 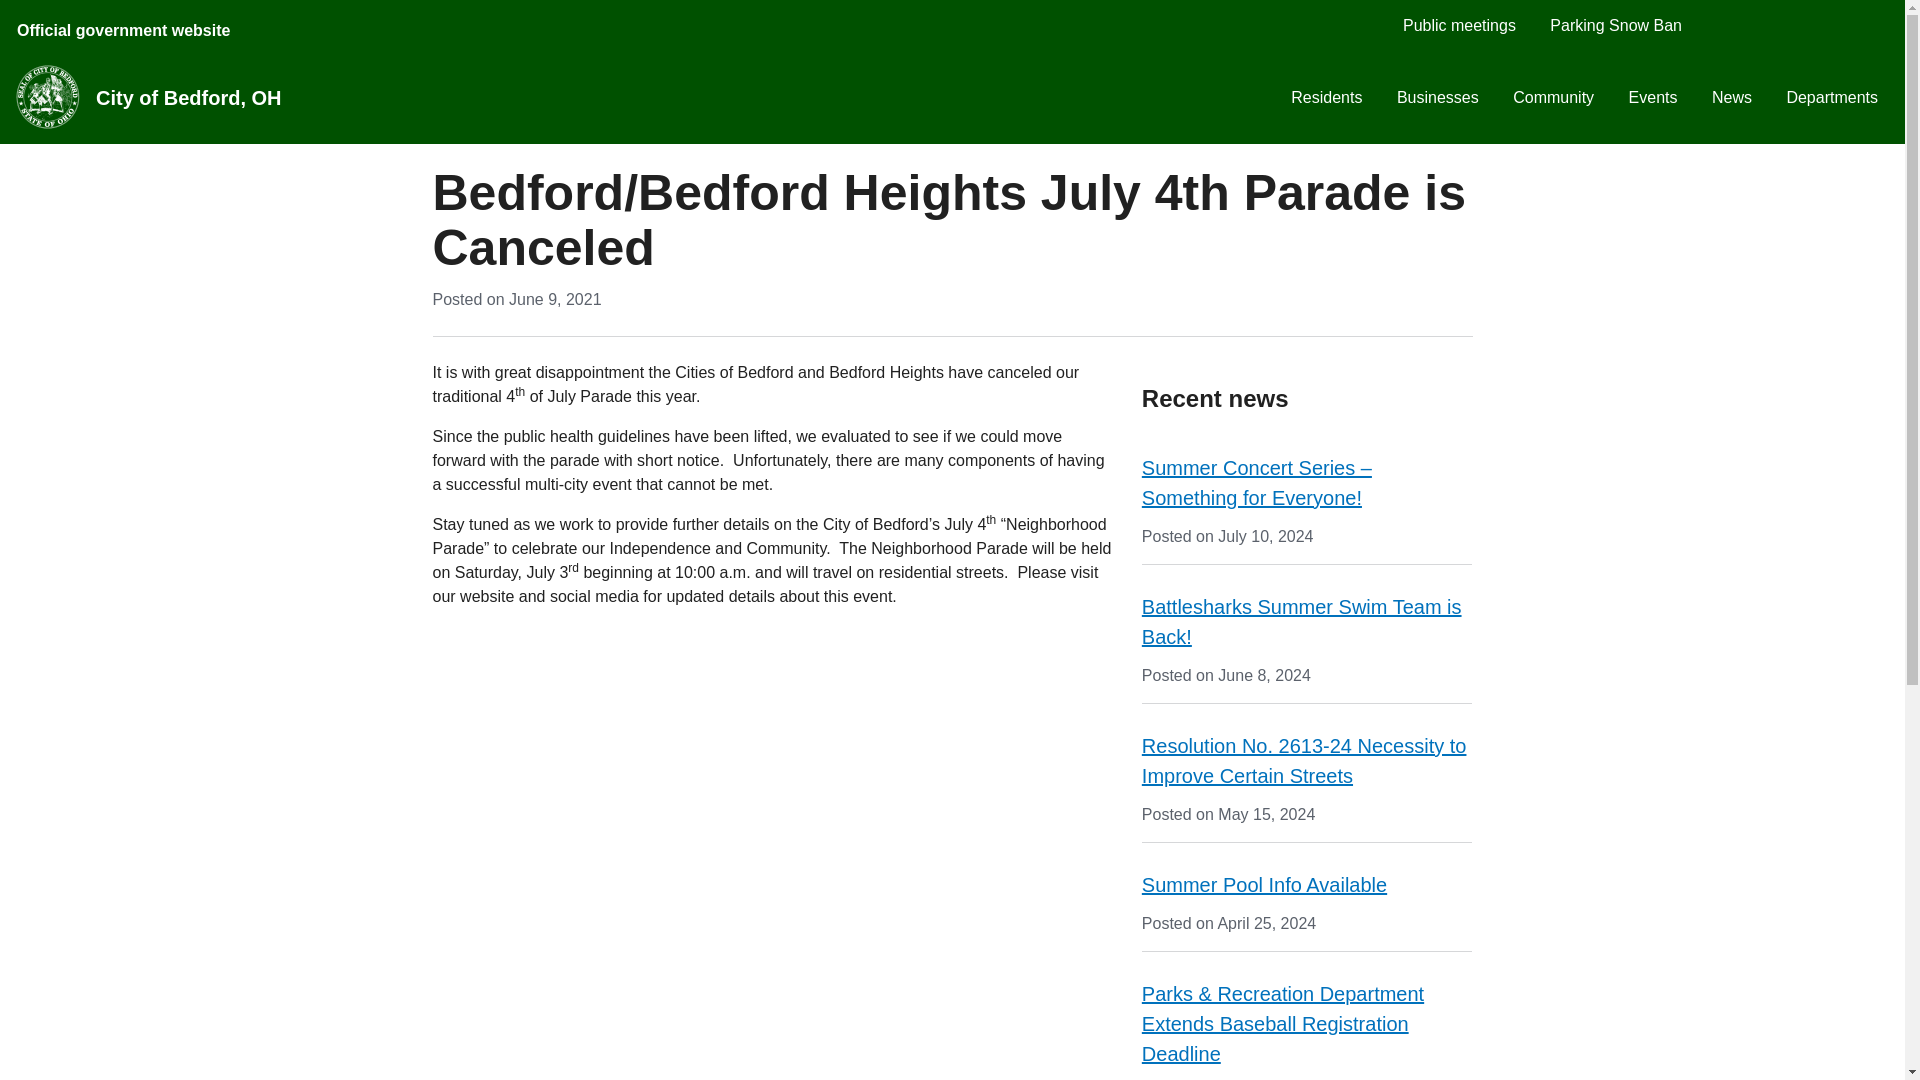 What do you see at coordinates (1438, 98) in the screenshot?
I see `Businesses` at bounding box center [1438, 98].